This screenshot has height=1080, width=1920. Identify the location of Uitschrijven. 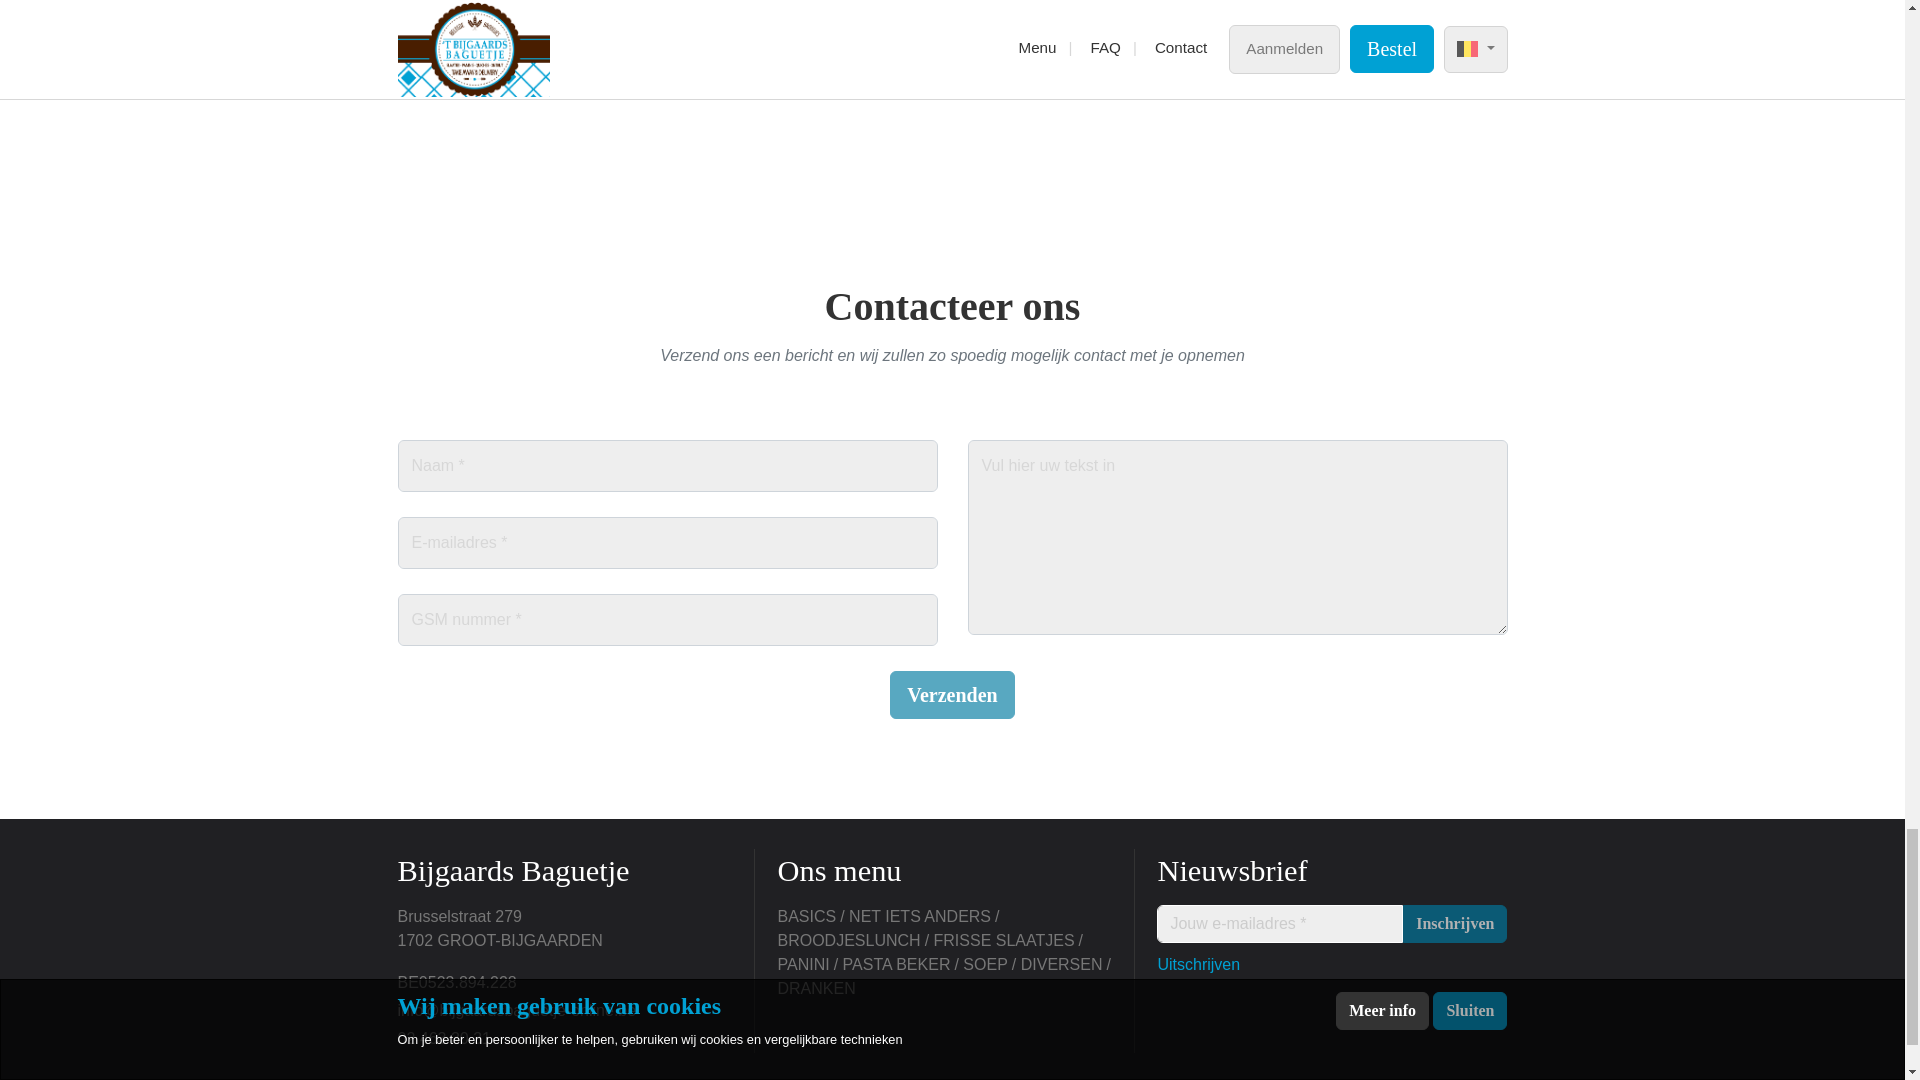
(1198, 964).